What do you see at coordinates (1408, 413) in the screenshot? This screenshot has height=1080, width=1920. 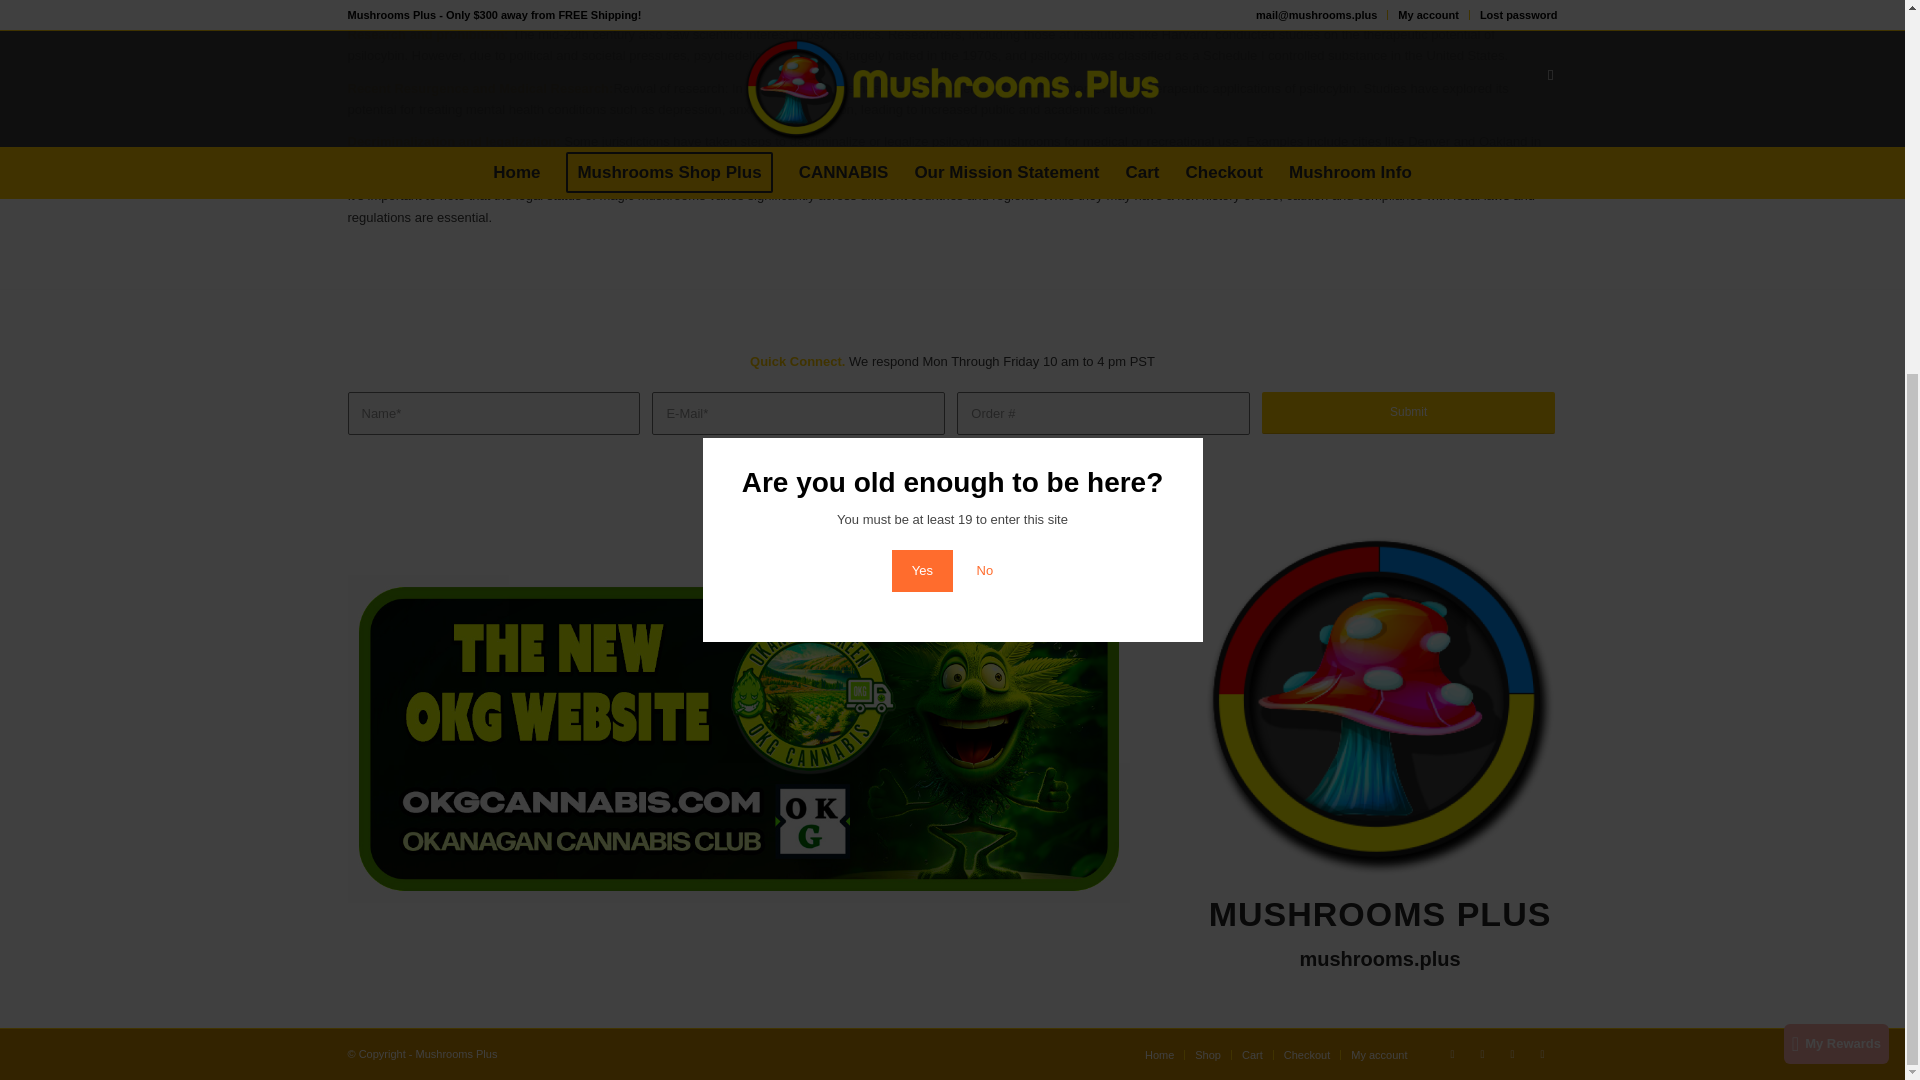 I see `Submit` at bounding box center [1408, 413].